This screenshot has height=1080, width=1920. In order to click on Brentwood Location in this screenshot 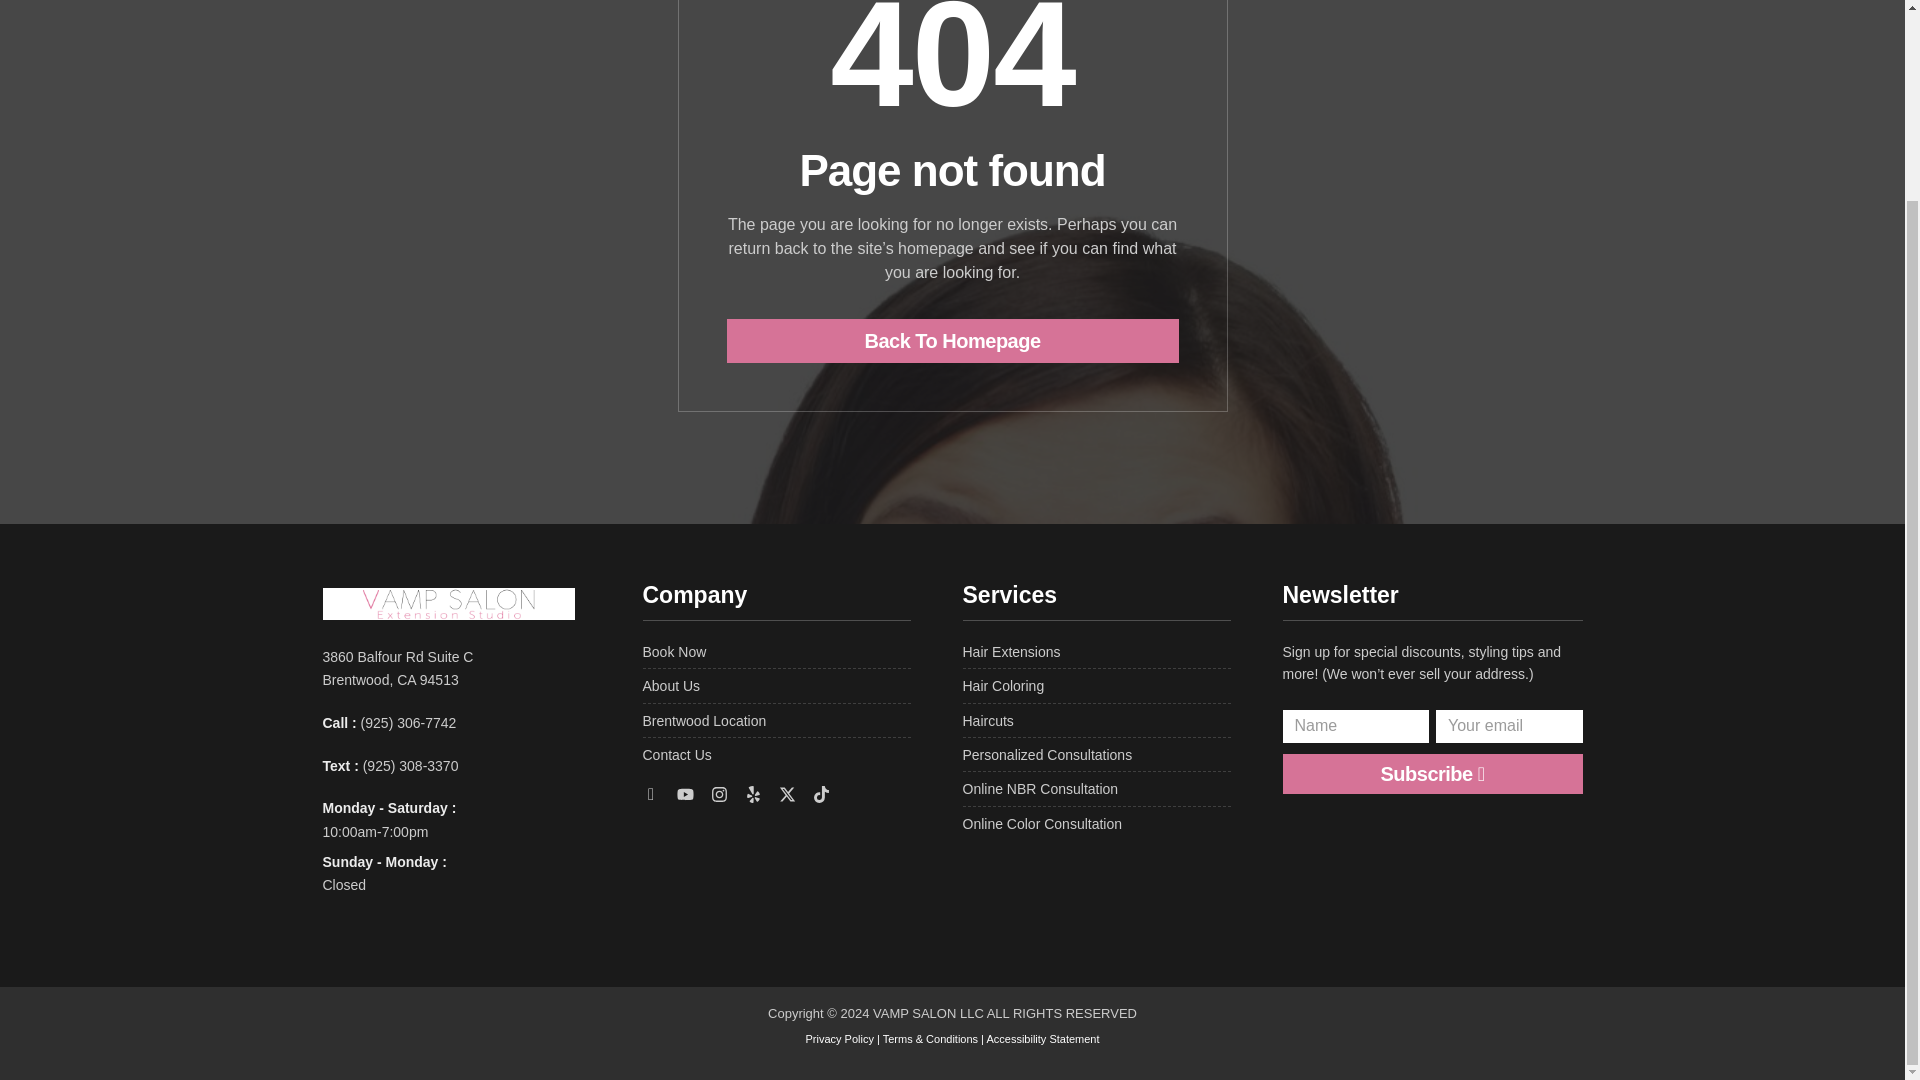, I will do `click(776, 720)`.